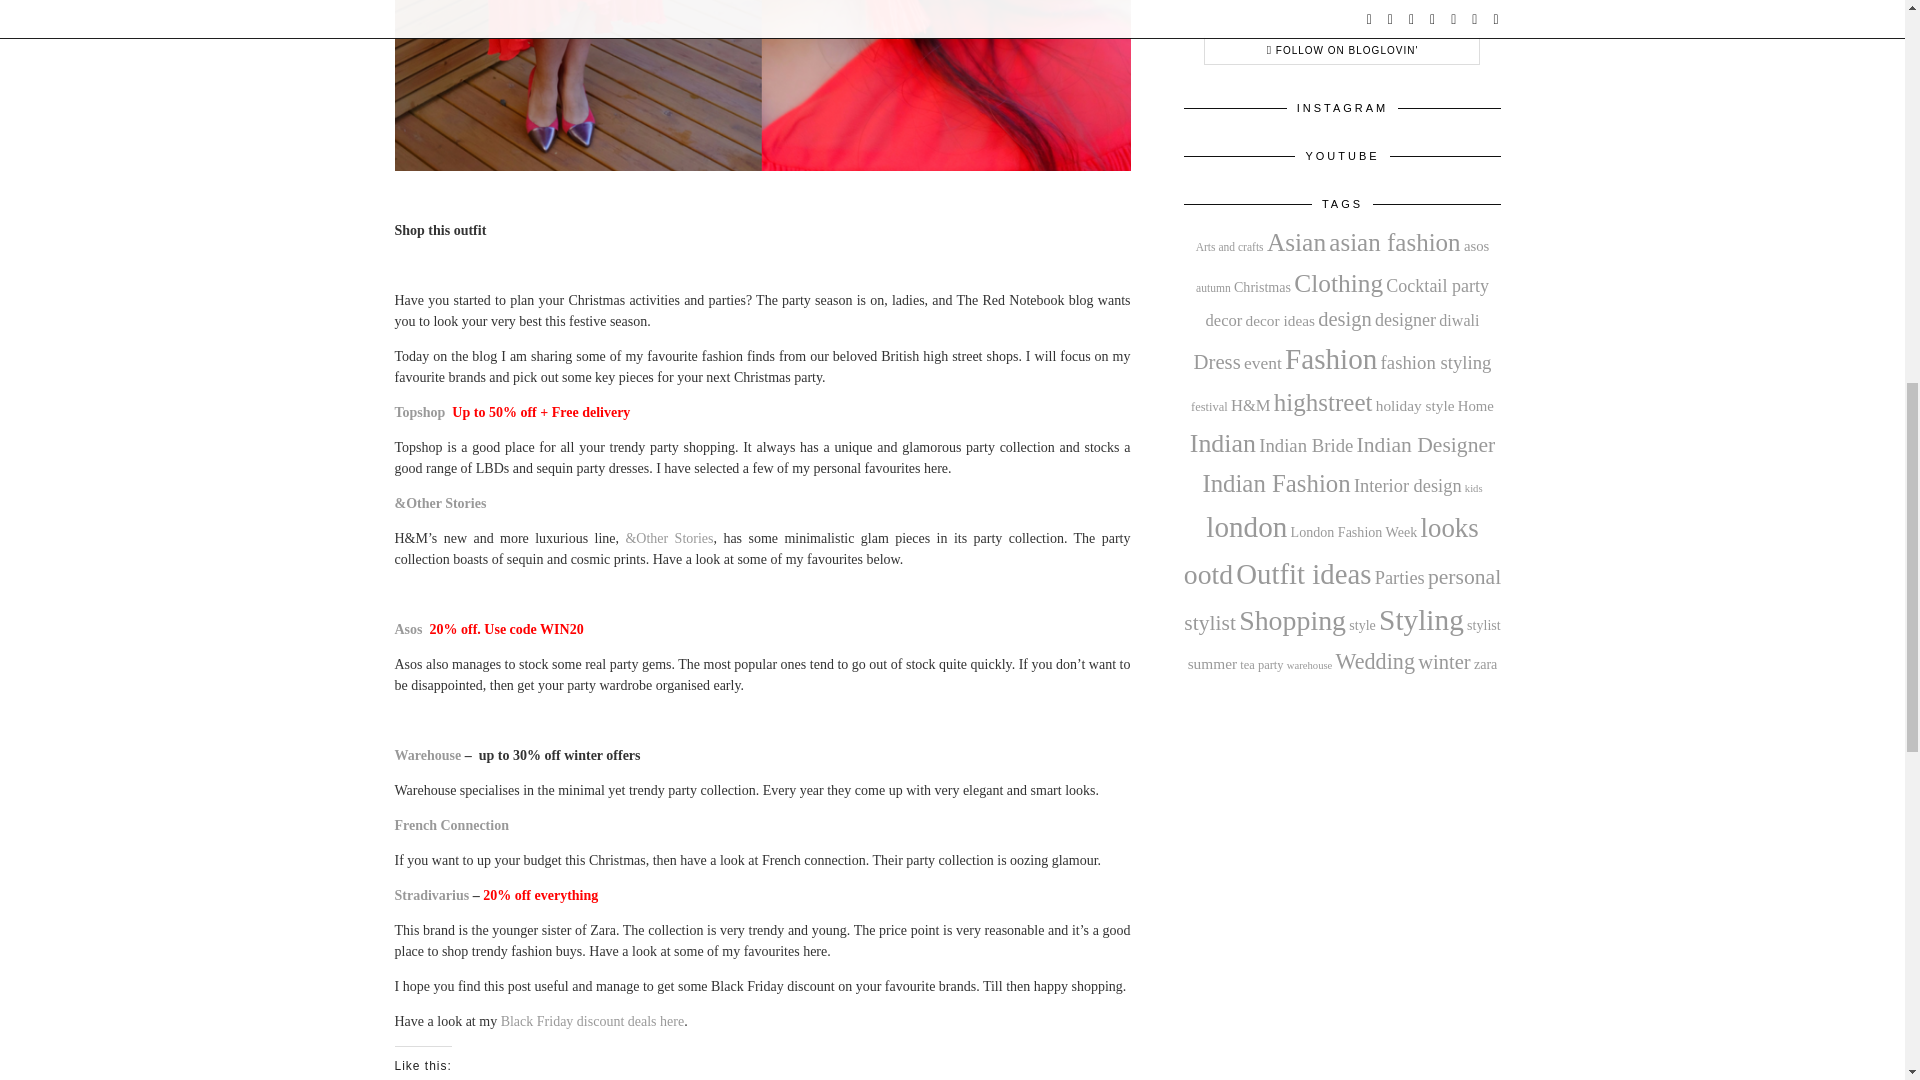 This screenshot has width=1920, height=1080. I want to click on Topshop, so click(419, 412).